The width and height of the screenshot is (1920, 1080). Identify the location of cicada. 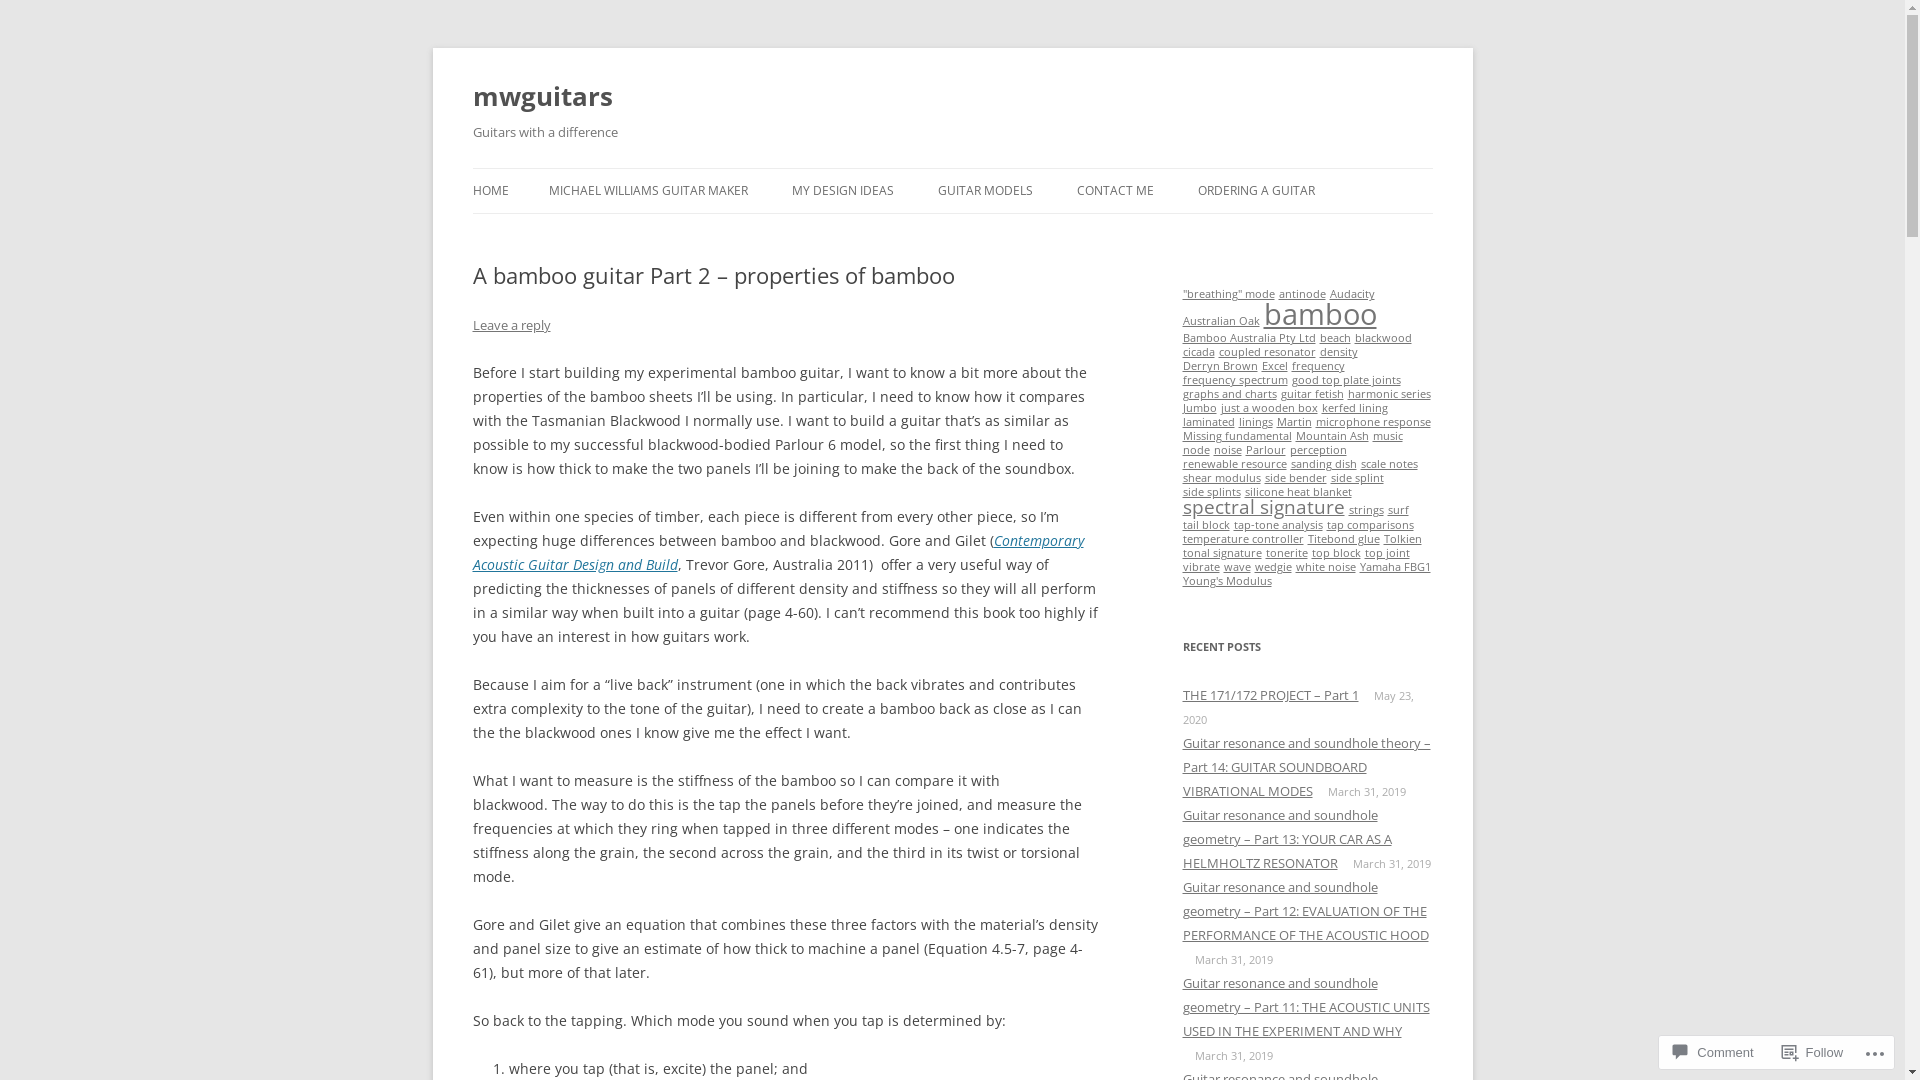
(1198, 352).